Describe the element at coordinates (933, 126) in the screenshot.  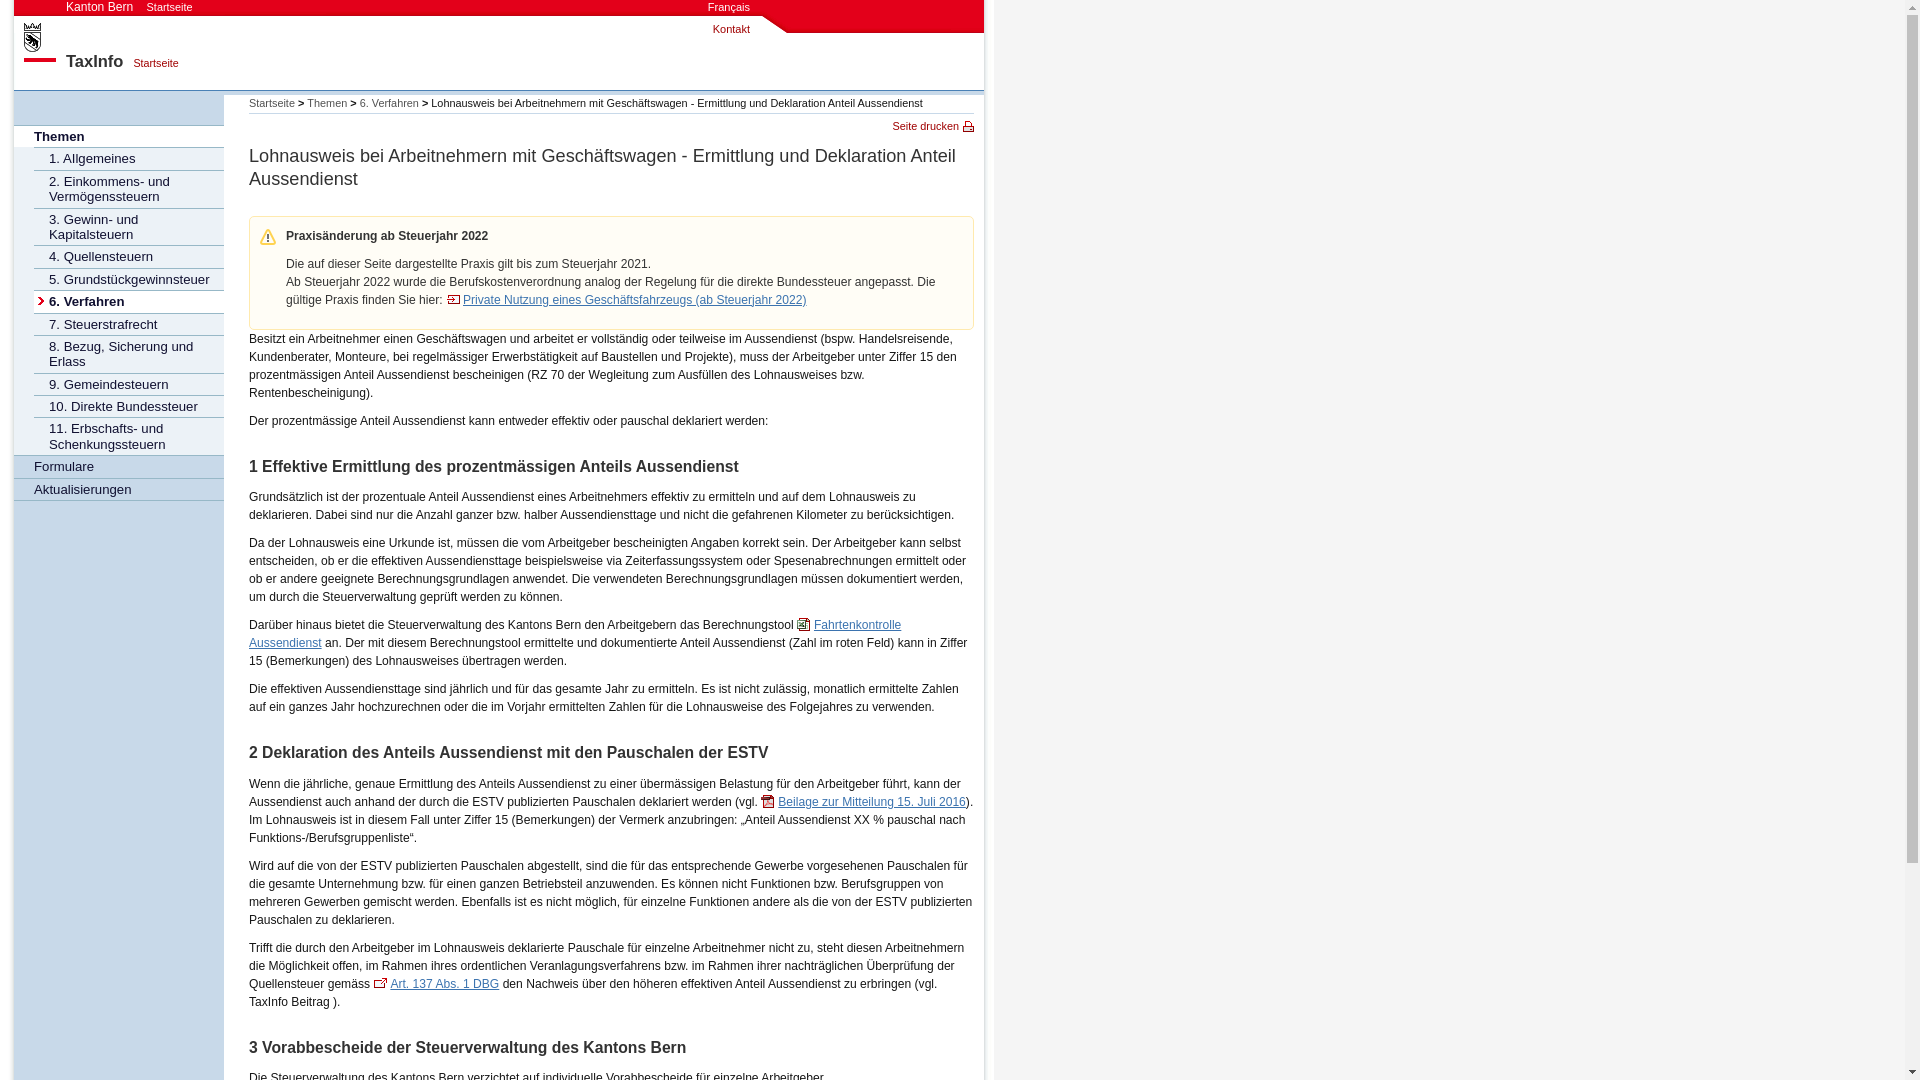
I see `Seite drucken` at that location.